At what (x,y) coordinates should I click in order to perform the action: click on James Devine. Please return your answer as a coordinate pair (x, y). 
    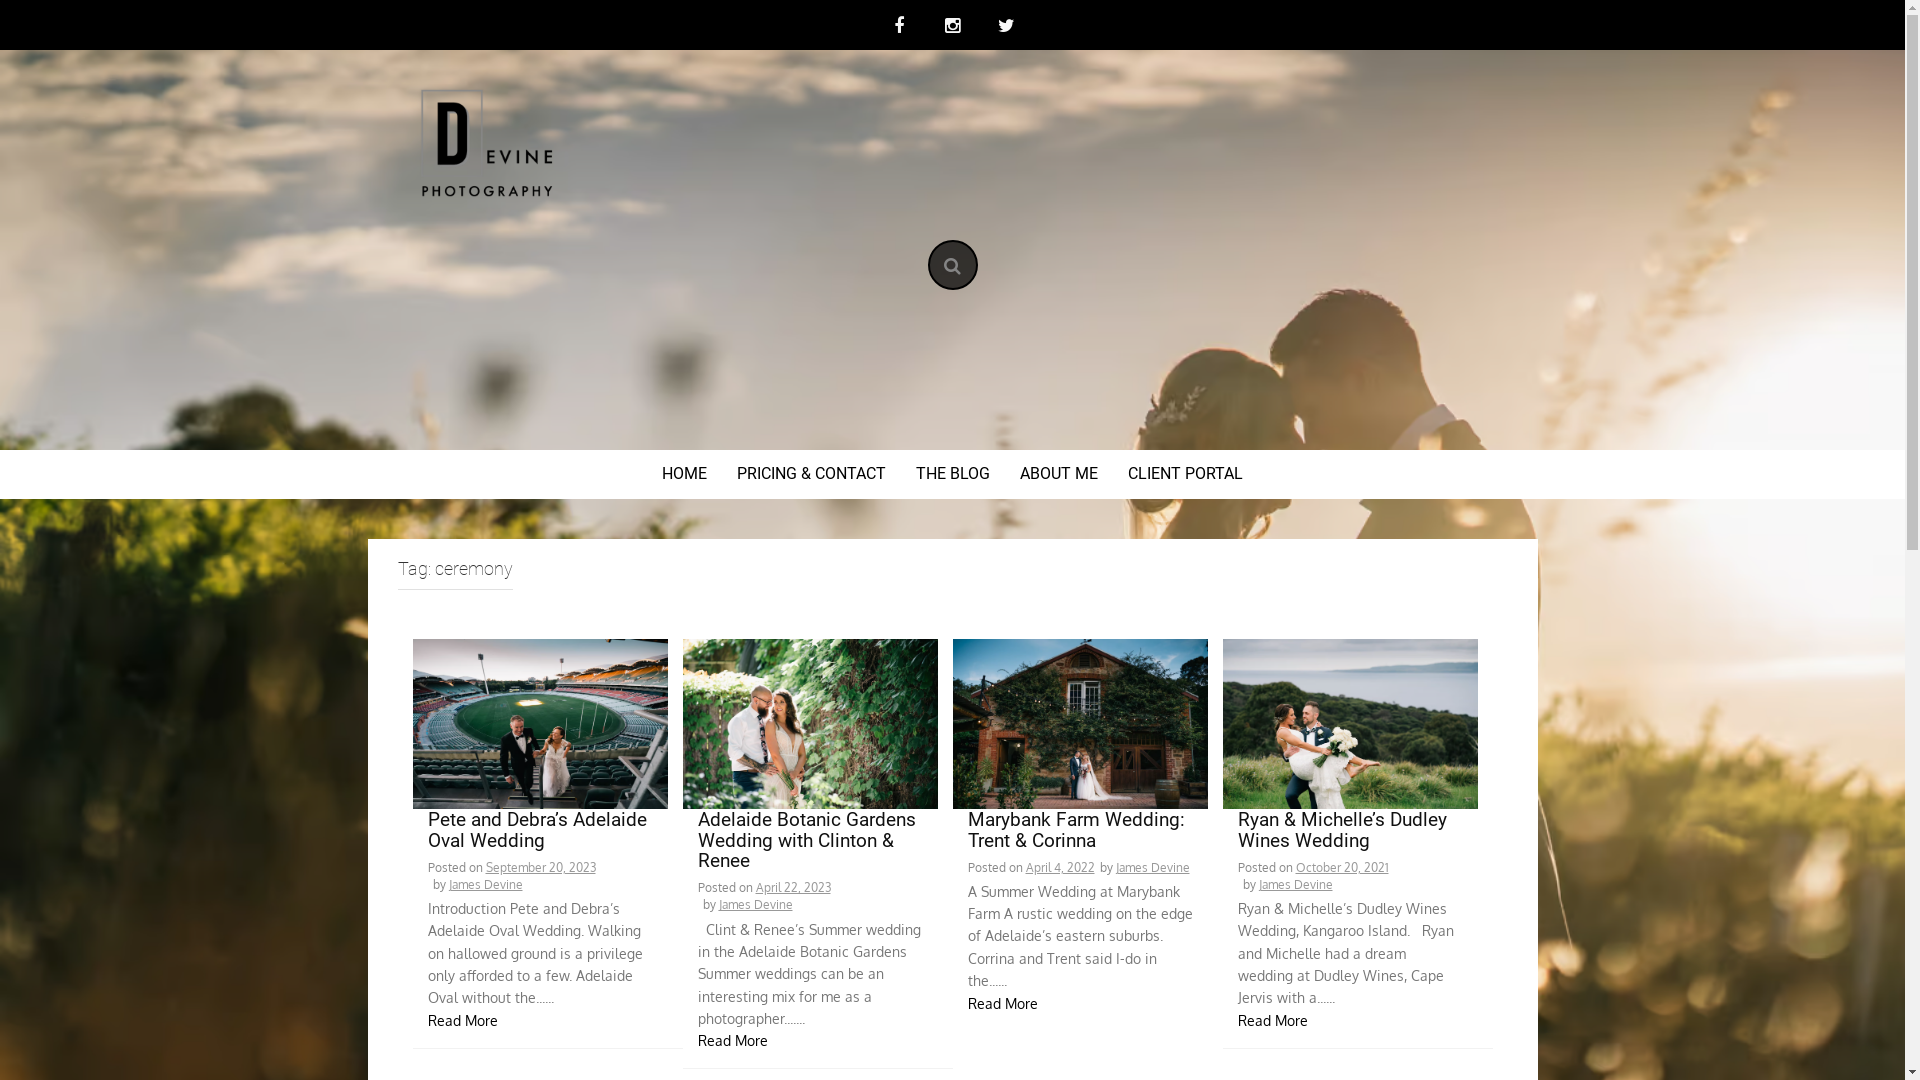
    Looking at the image, I should click on (1153, 868).